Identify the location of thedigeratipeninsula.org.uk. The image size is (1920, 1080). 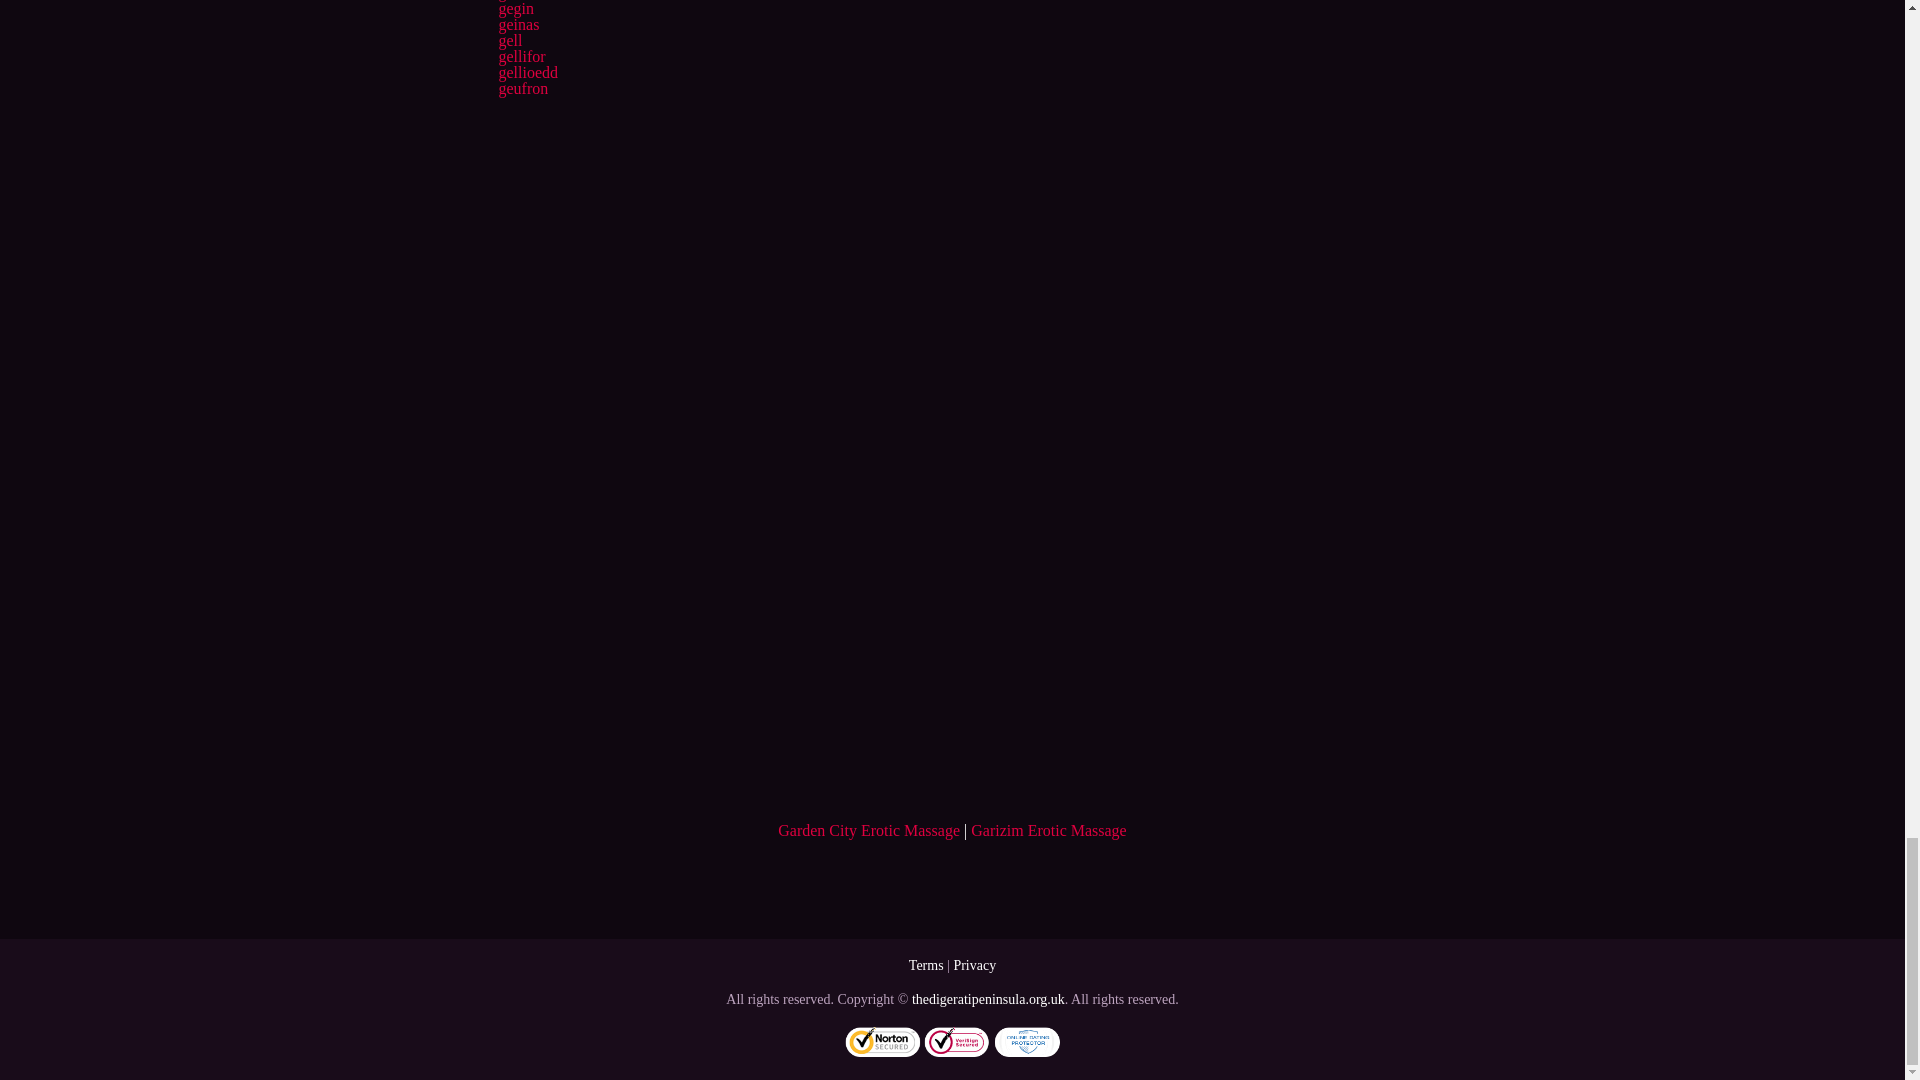
(988, 999).